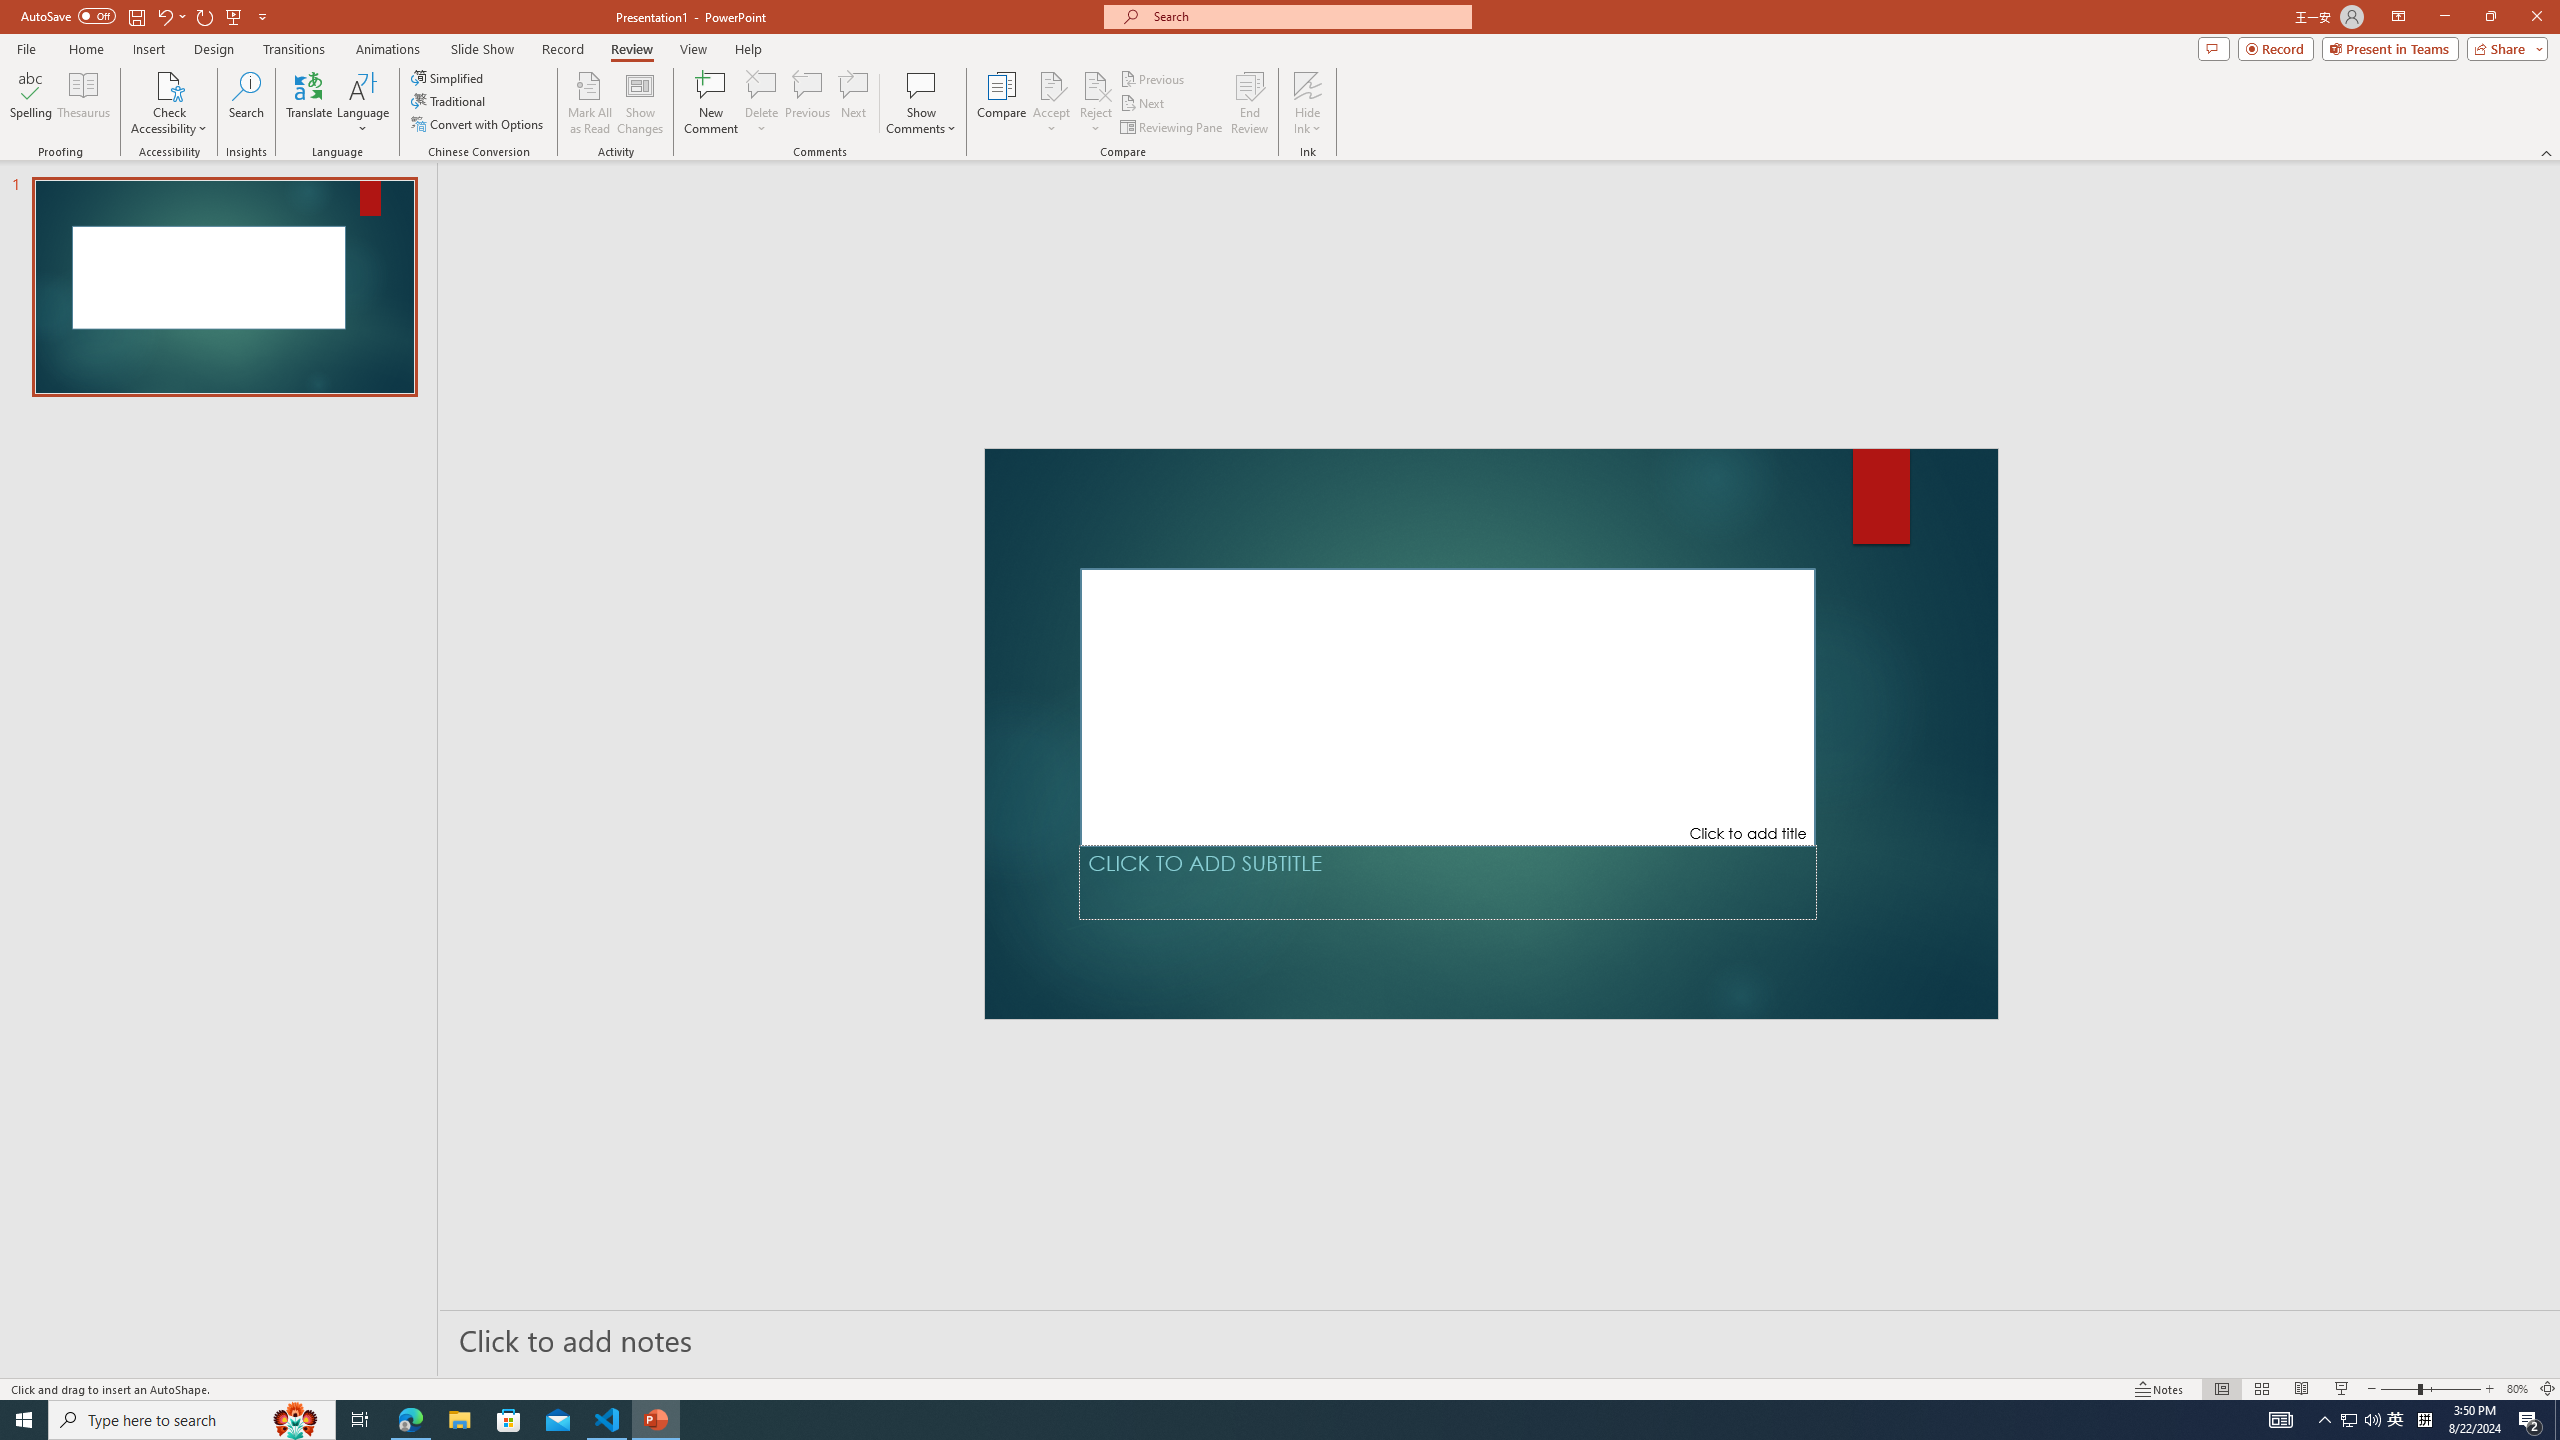 The image size is (2560, 1440). I want to click on Zoom In, so click(2489, 1389).